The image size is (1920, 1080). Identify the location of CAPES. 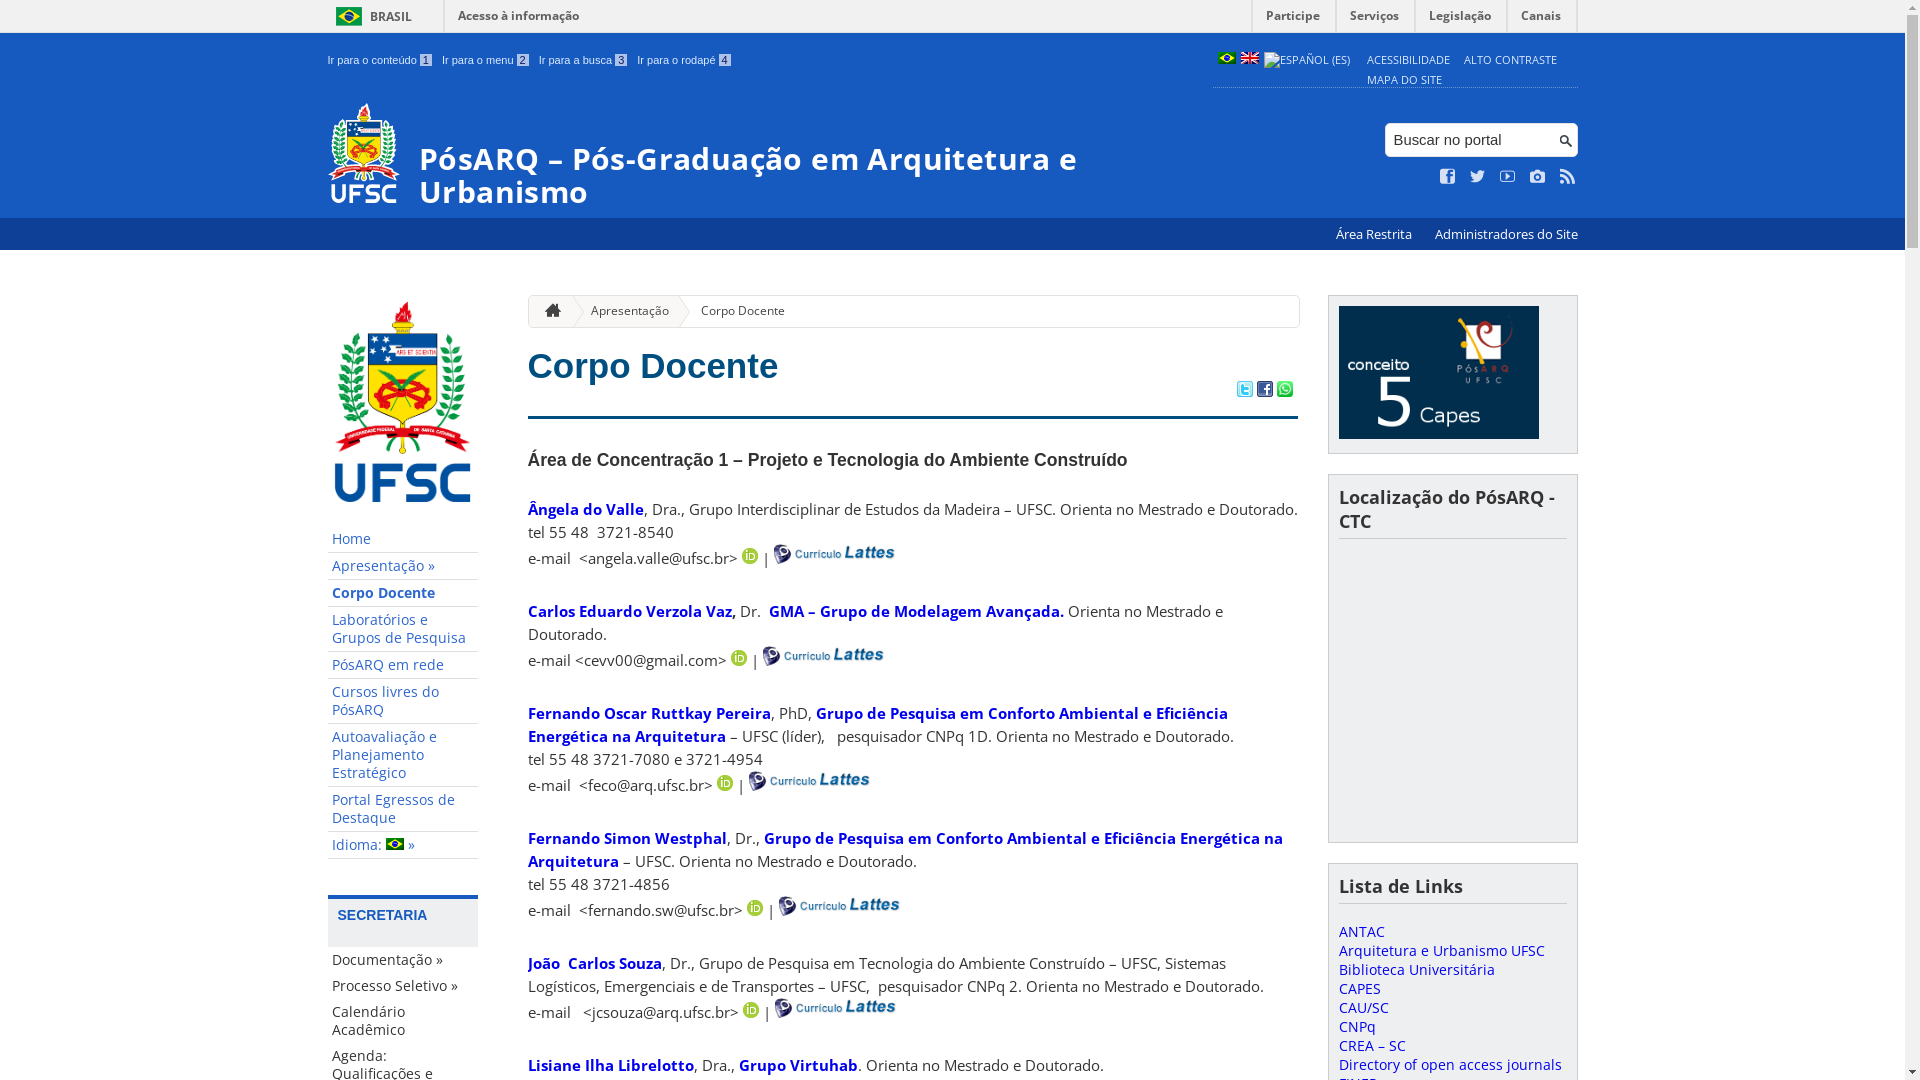
(1359, 988).